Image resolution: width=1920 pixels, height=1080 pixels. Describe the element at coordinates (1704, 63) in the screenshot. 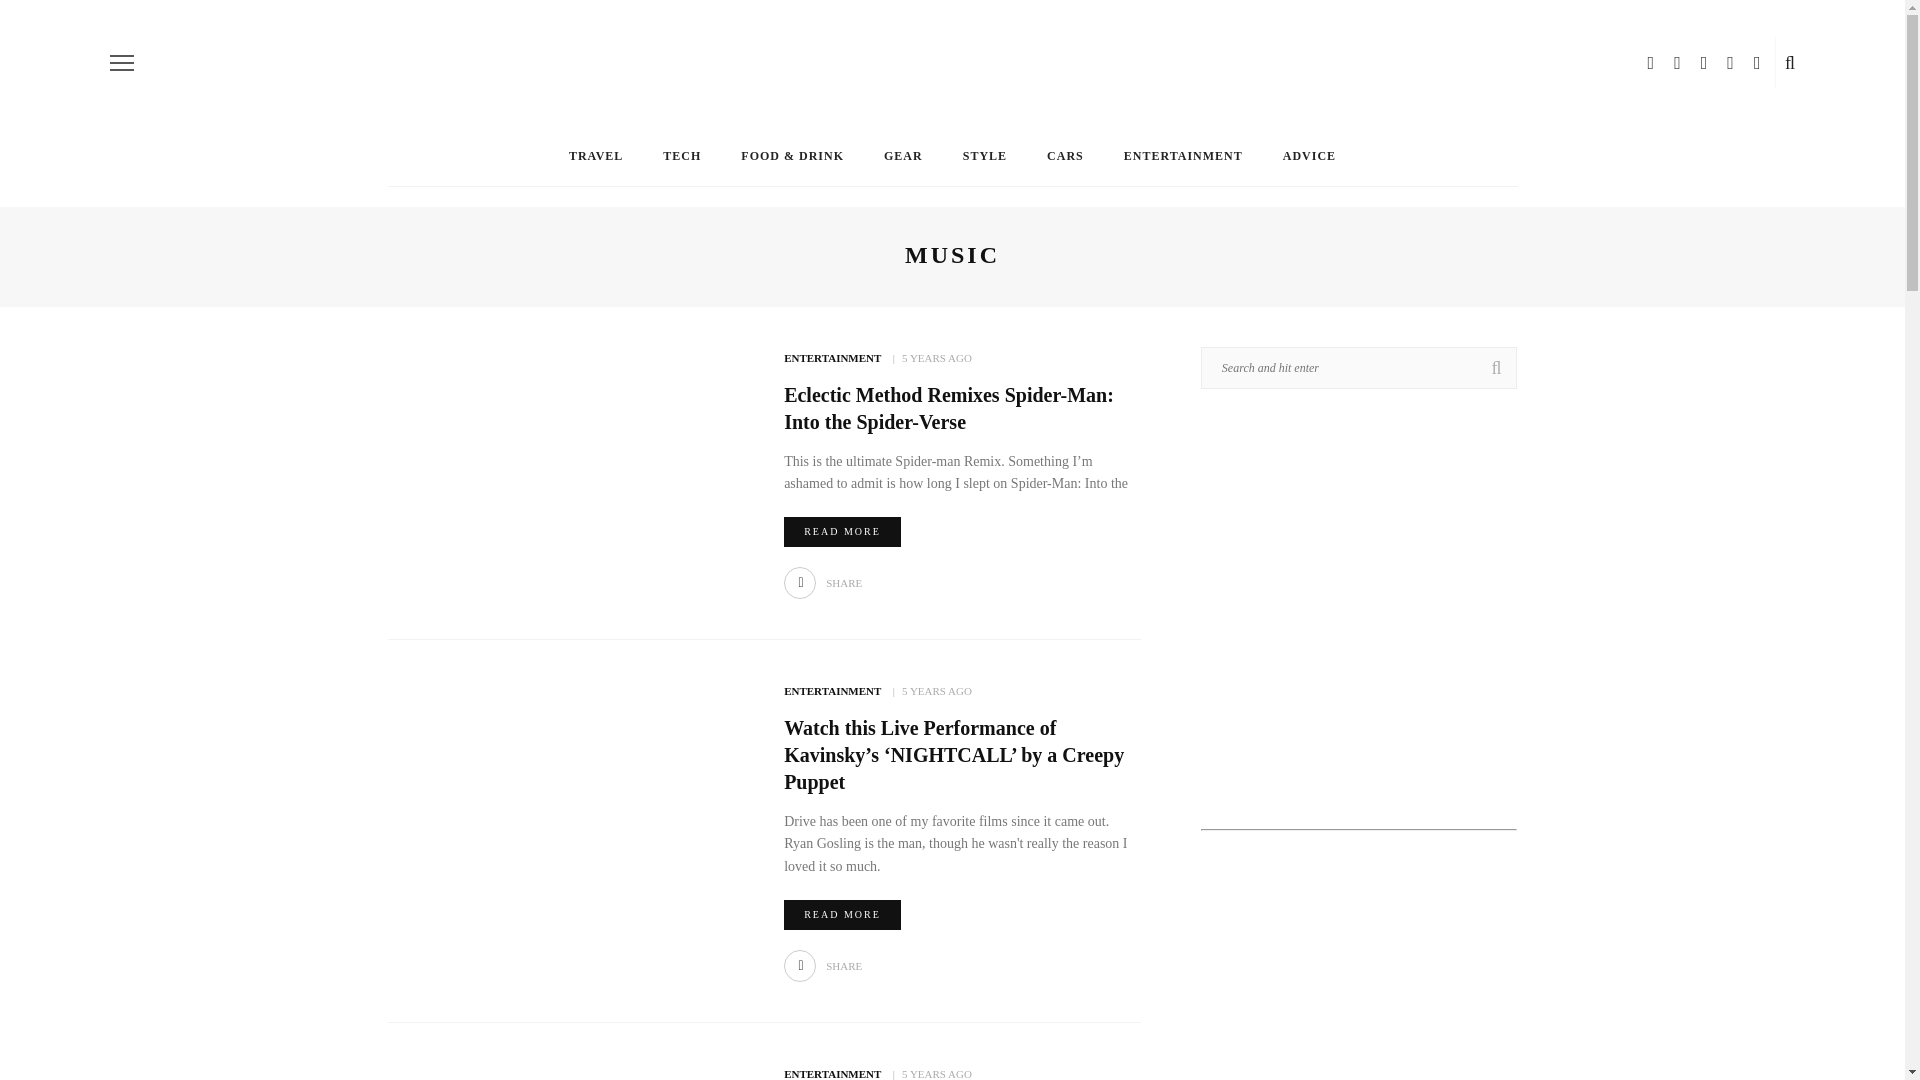

I see `Pinterest` at that location.